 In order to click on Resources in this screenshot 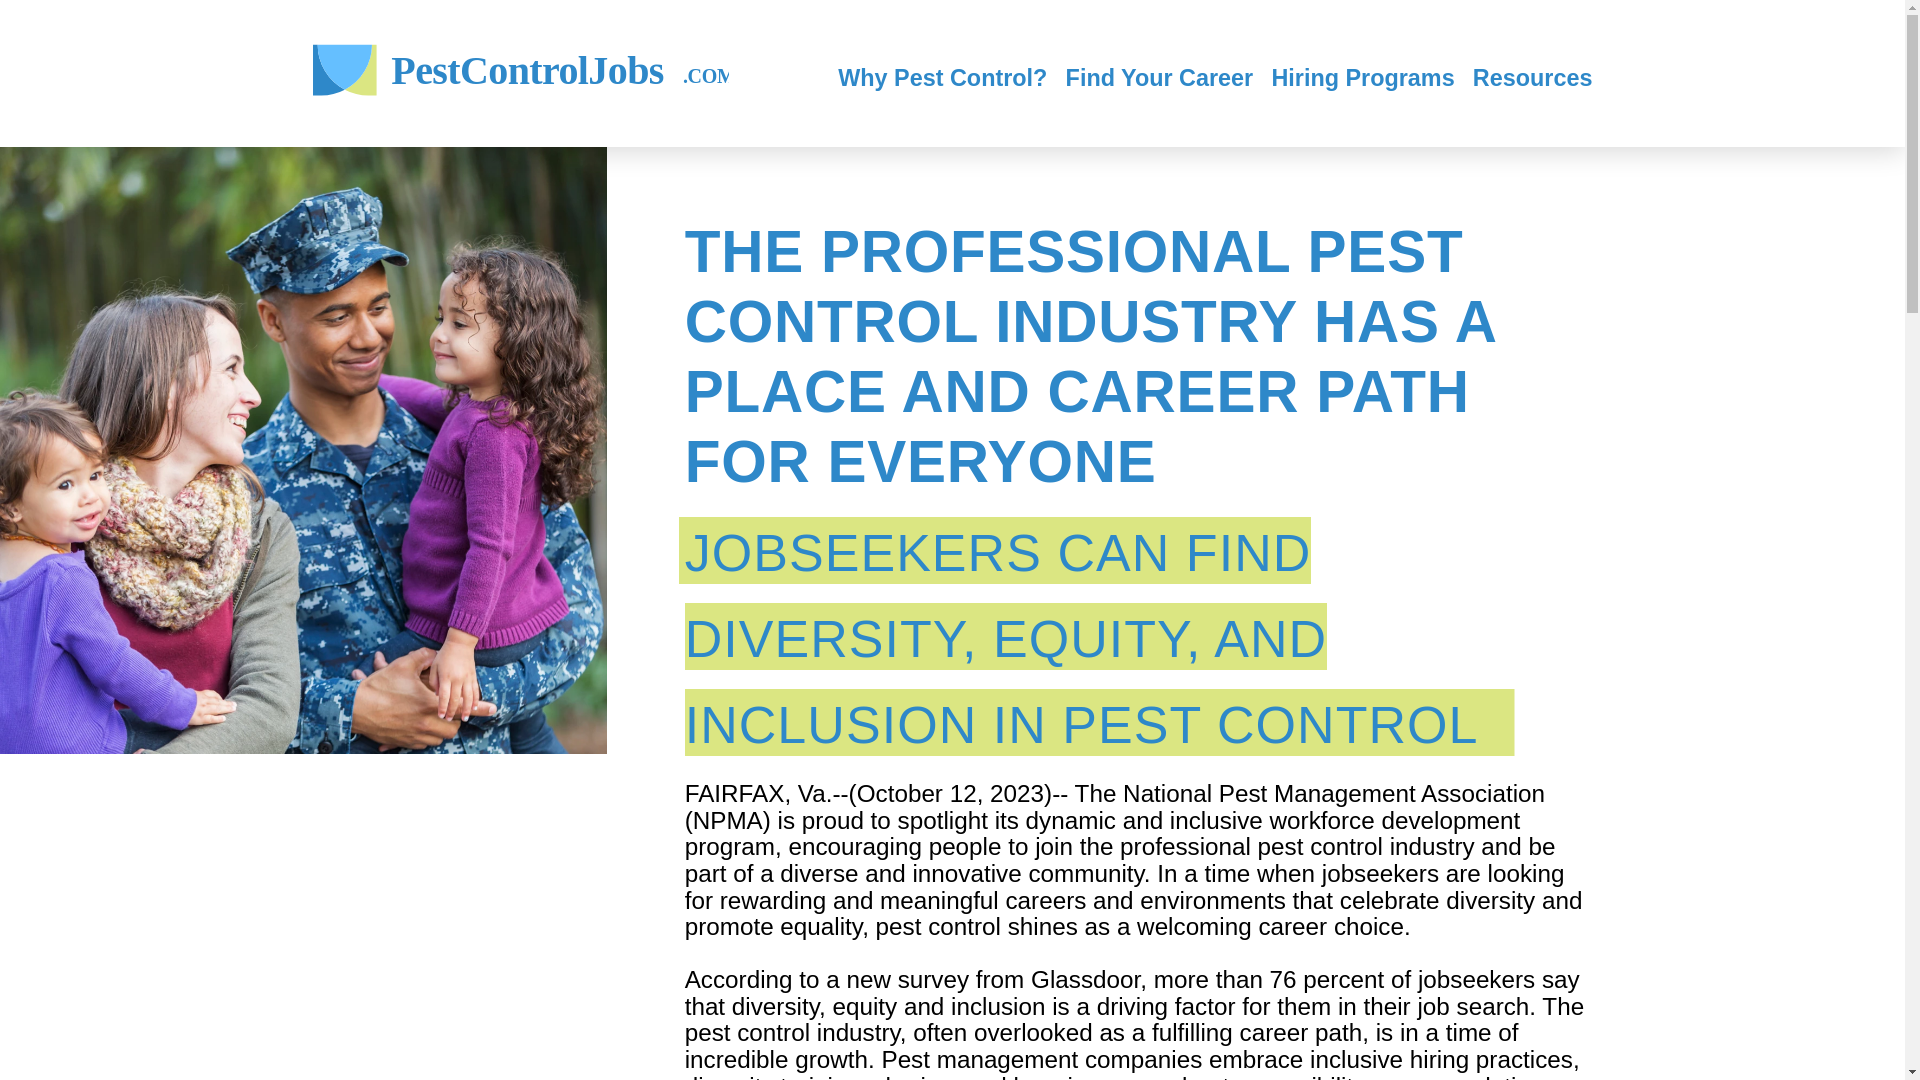, I will do `click(1159, 82)`.